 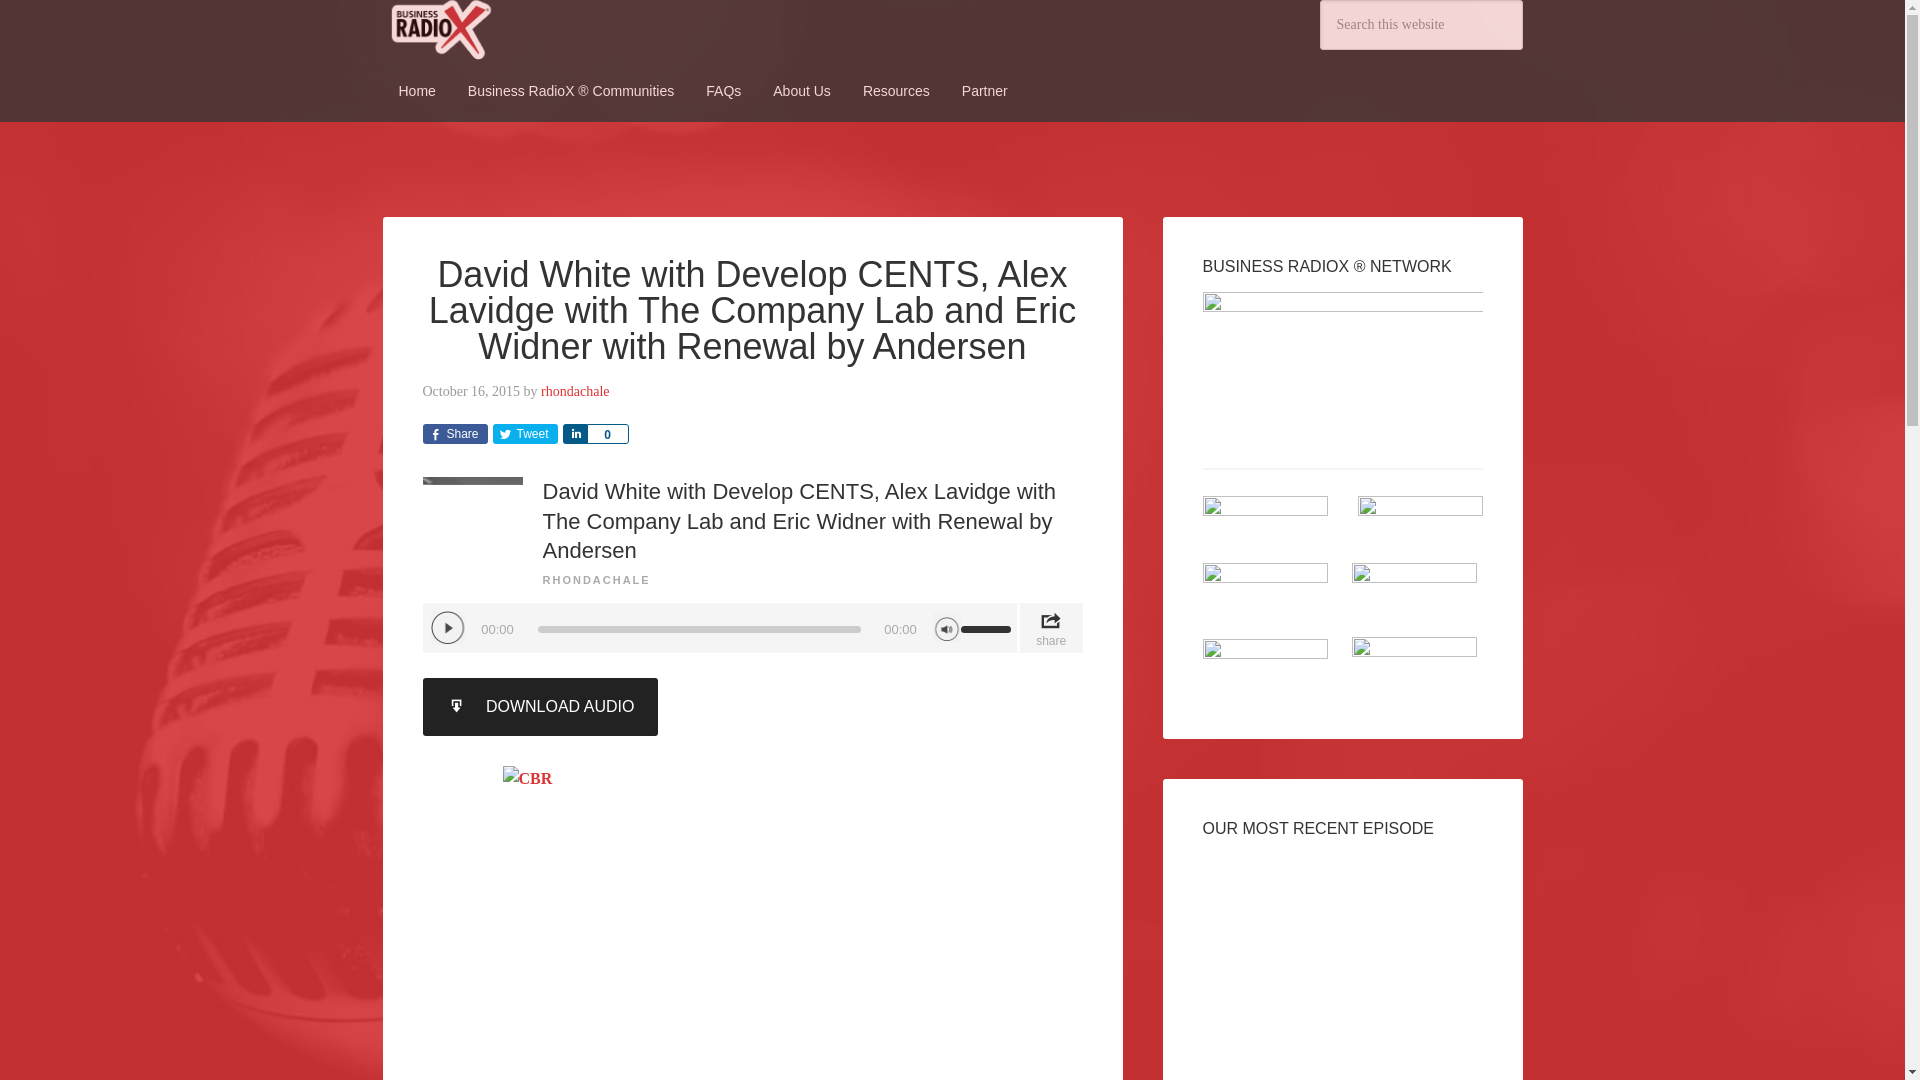 I want to click on Home, so click(x=416, y=91).